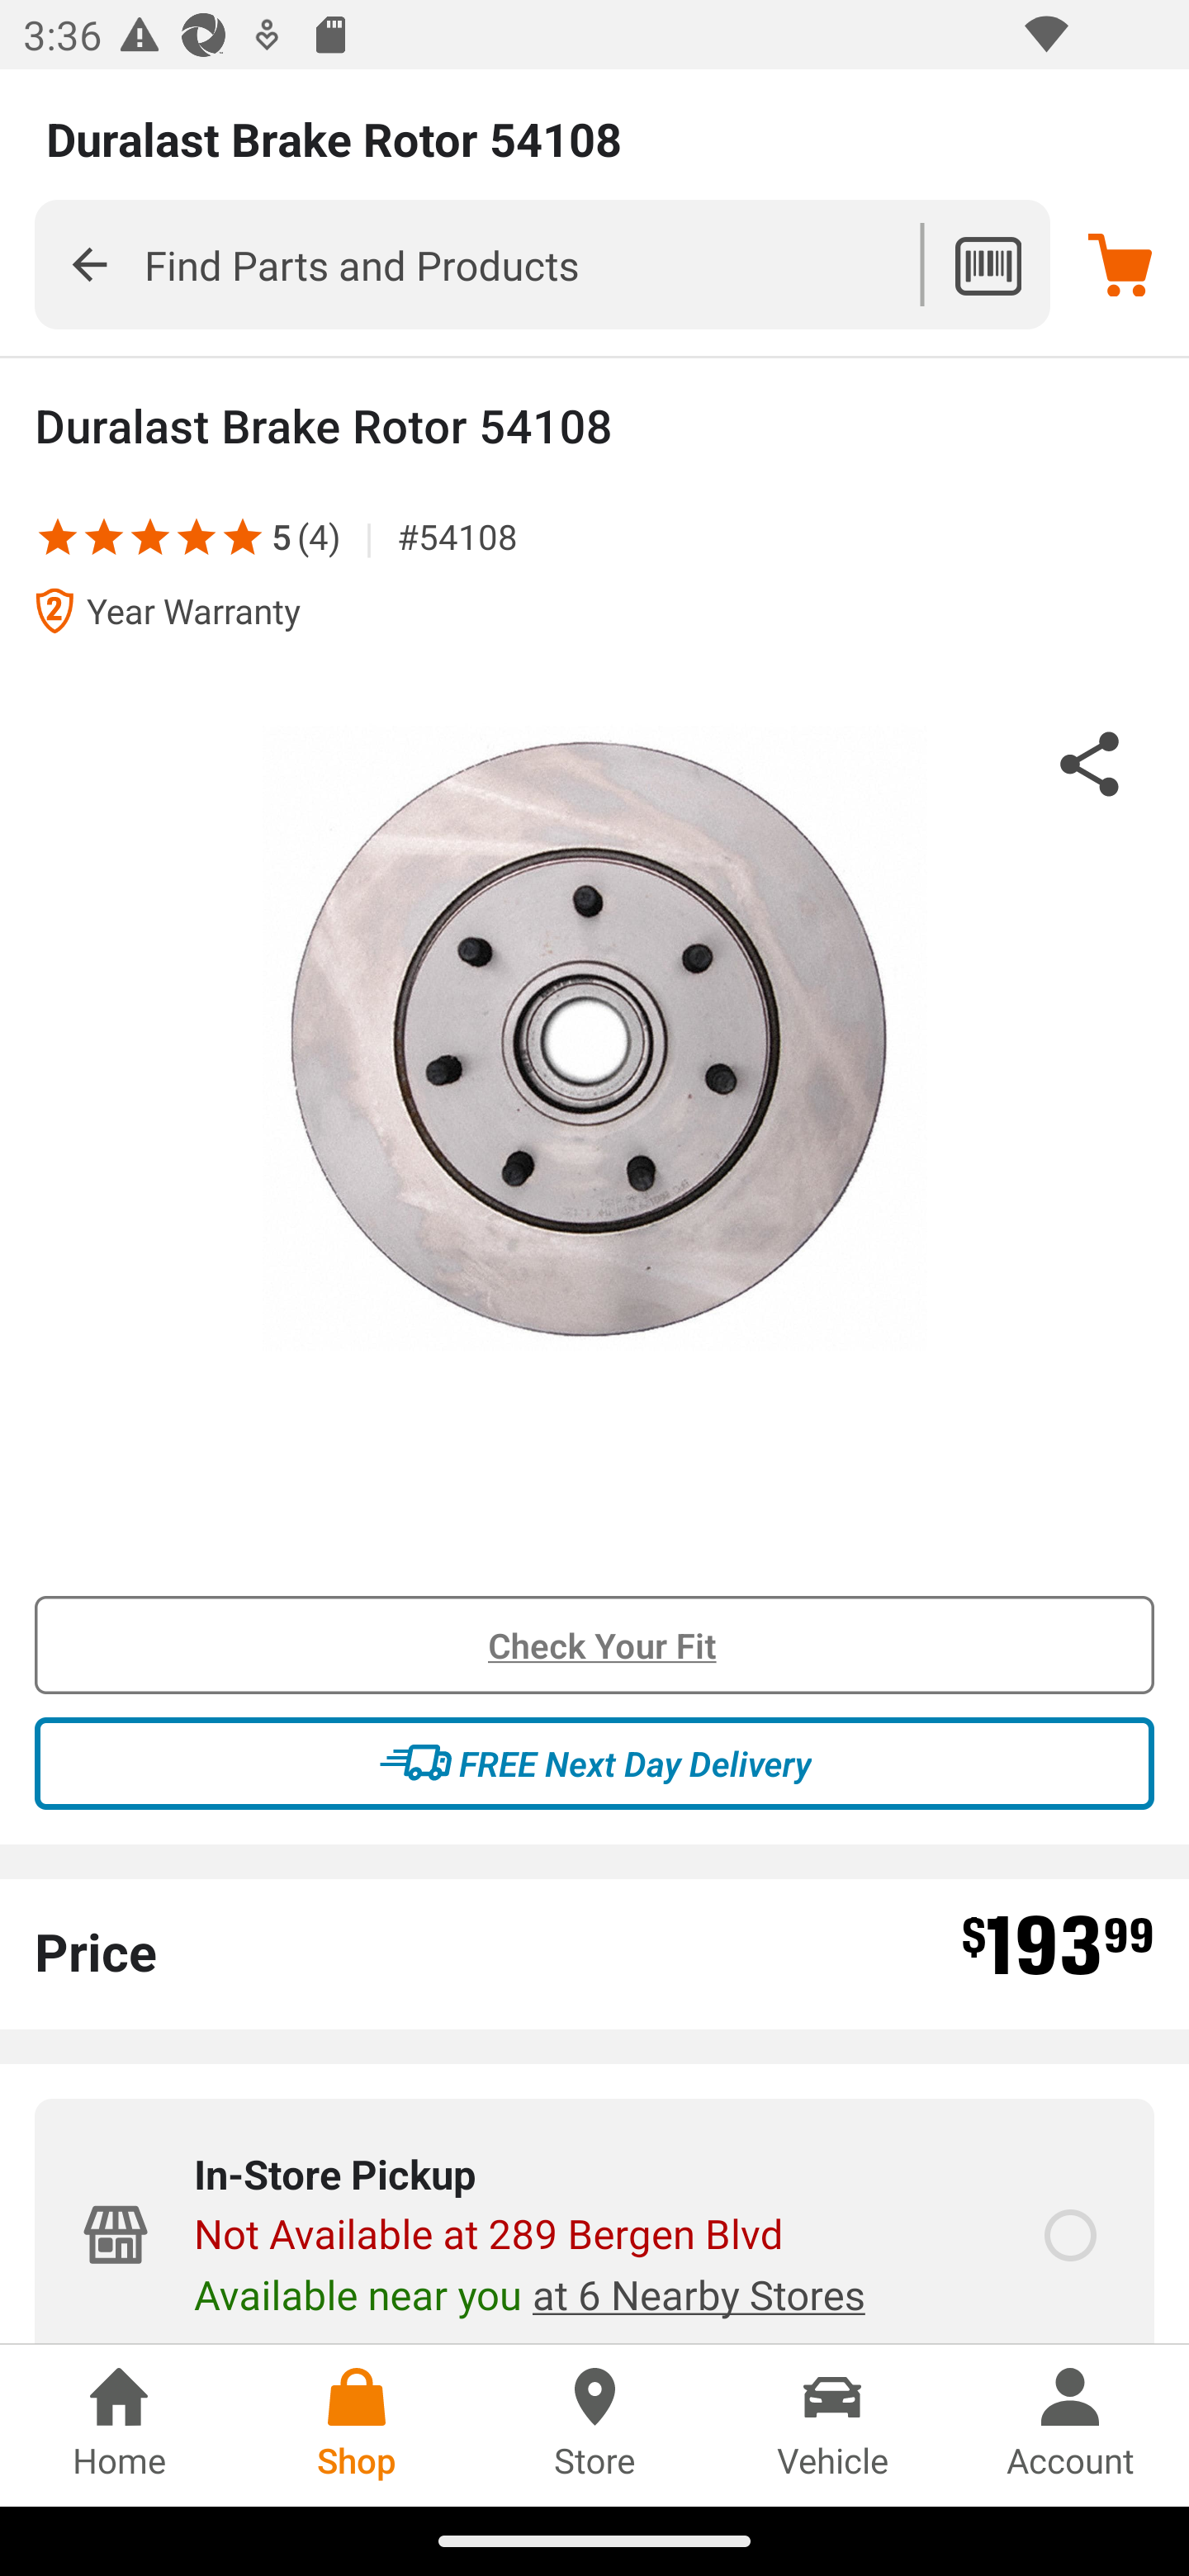 The image size is (1189, 2576). I want to click on Home, so click(119, 2425).